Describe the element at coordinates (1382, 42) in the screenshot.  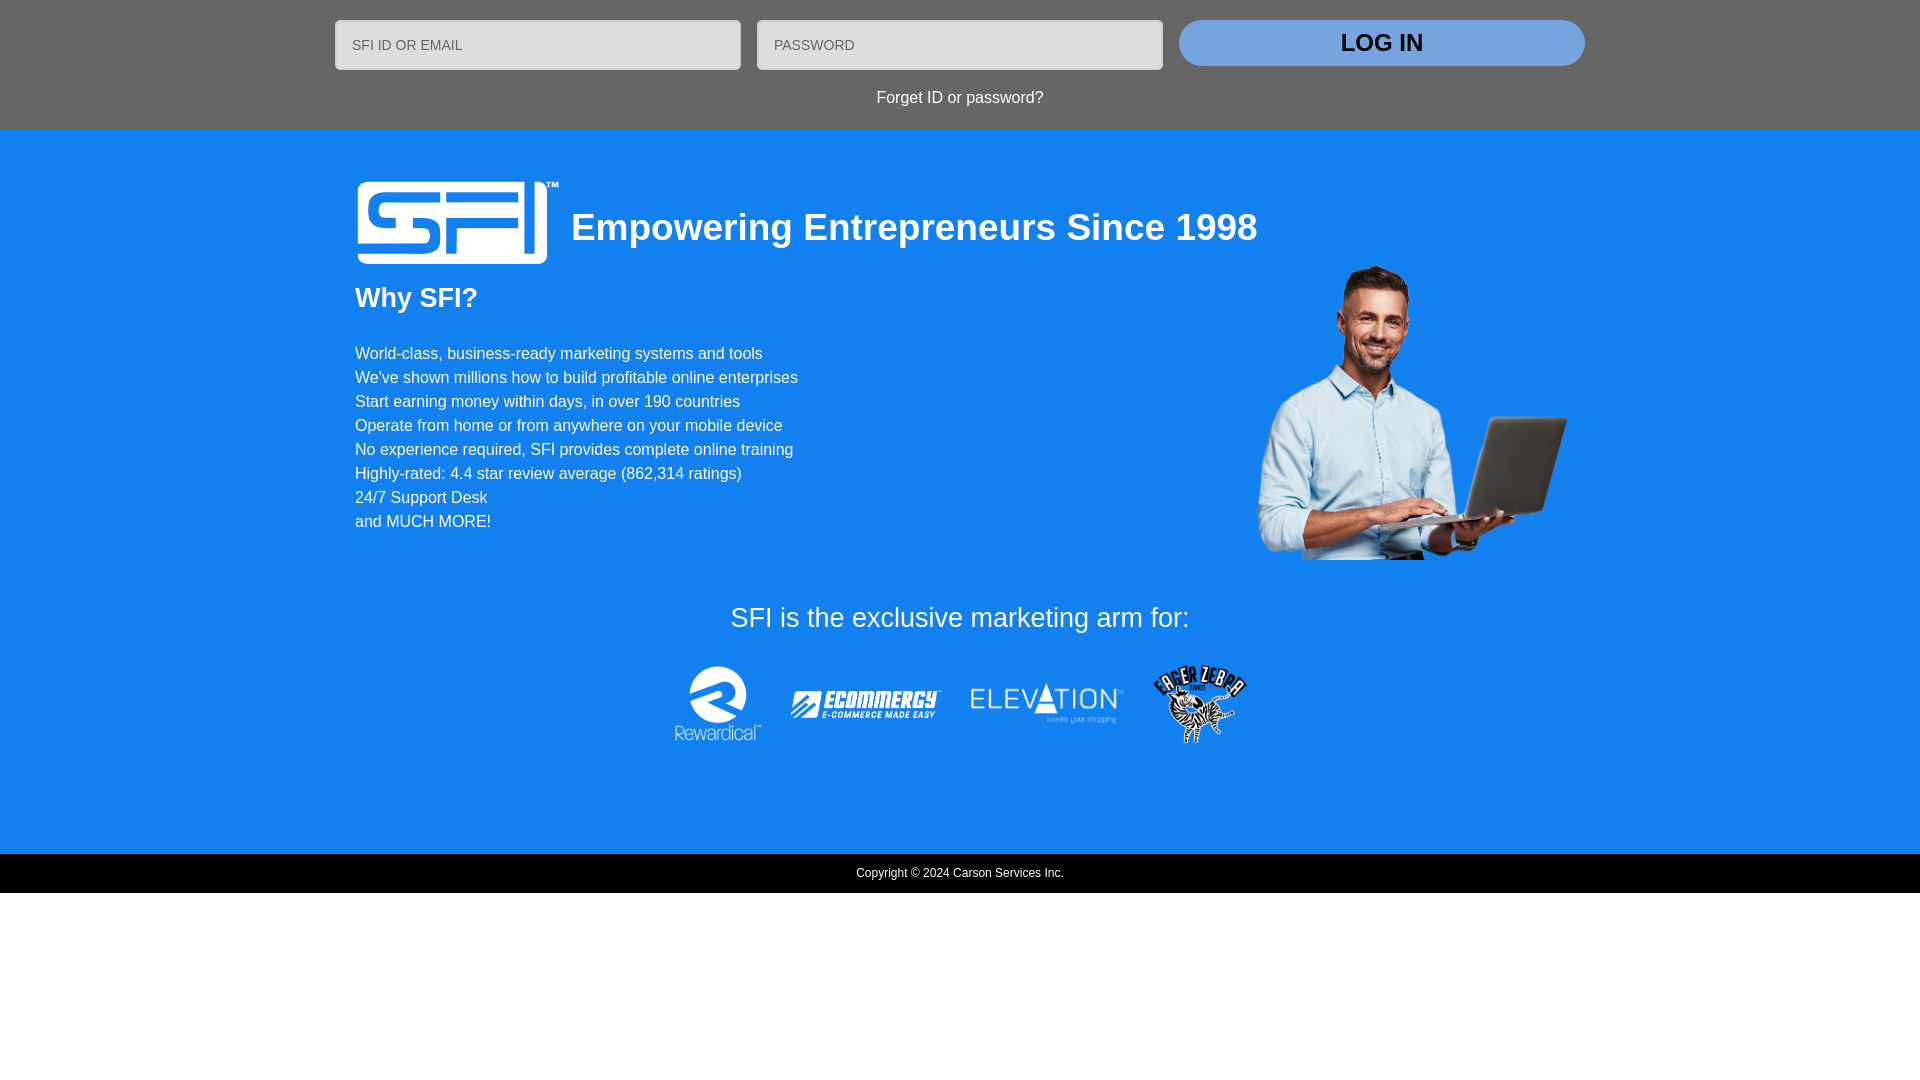
I see `LOG IN` at that location.